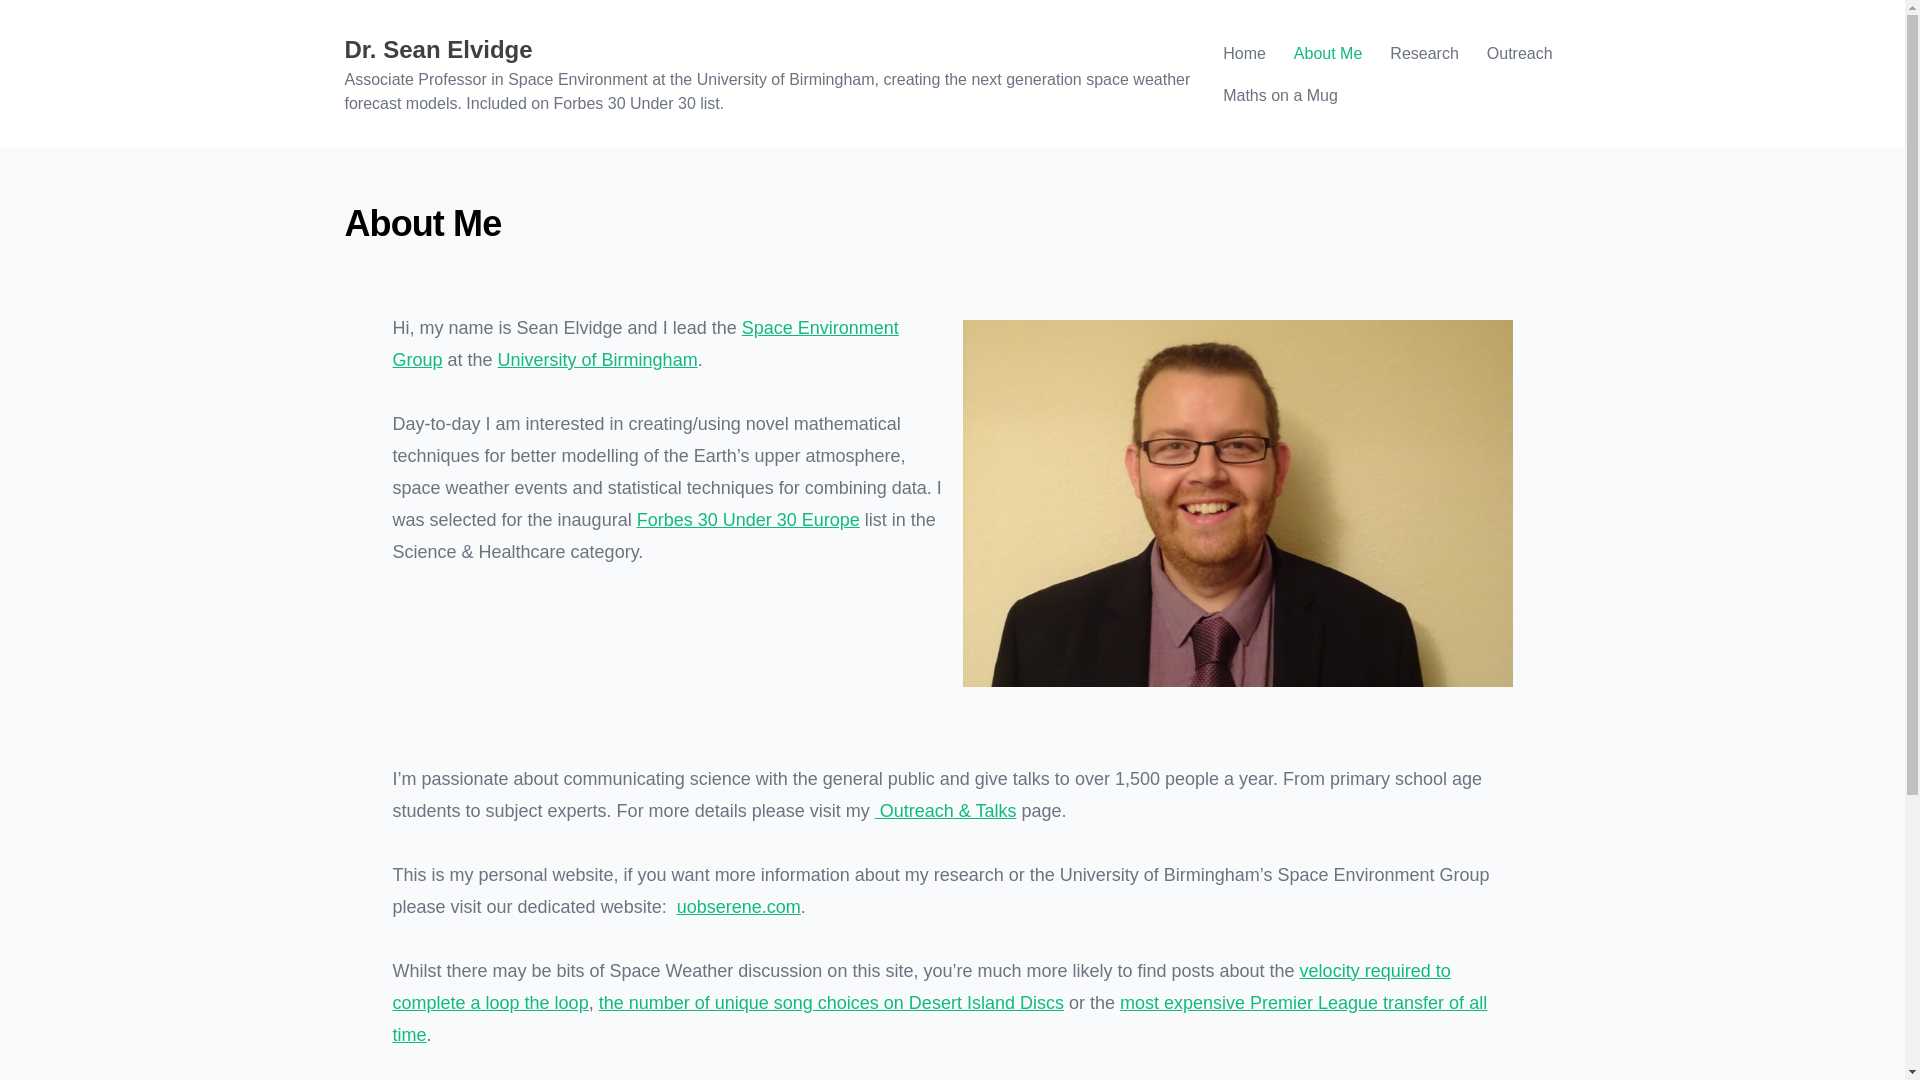  I want to click on most expensive Premier League transfer of all time, so click(938, 1018).